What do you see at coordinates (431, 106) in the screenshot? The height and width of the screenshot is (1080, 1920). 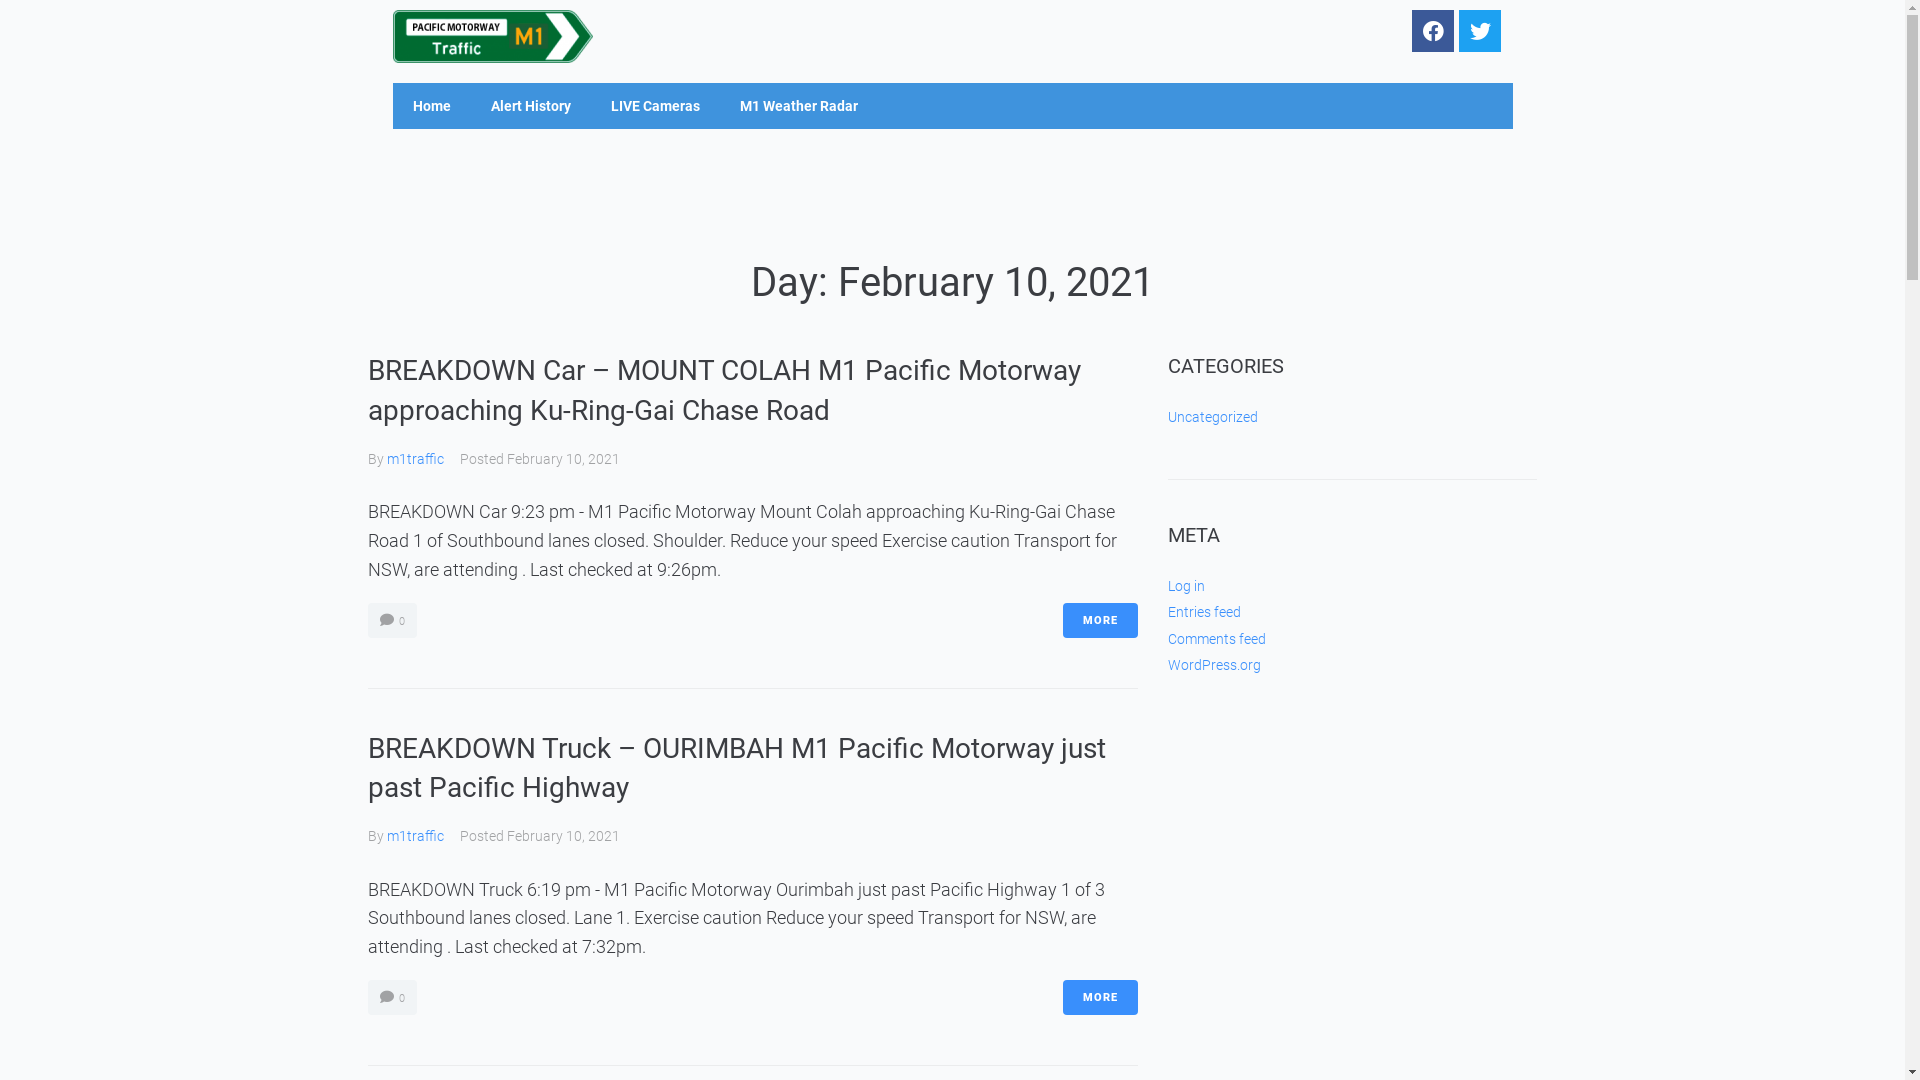 I see `Home` at bounding box center [431, 106].